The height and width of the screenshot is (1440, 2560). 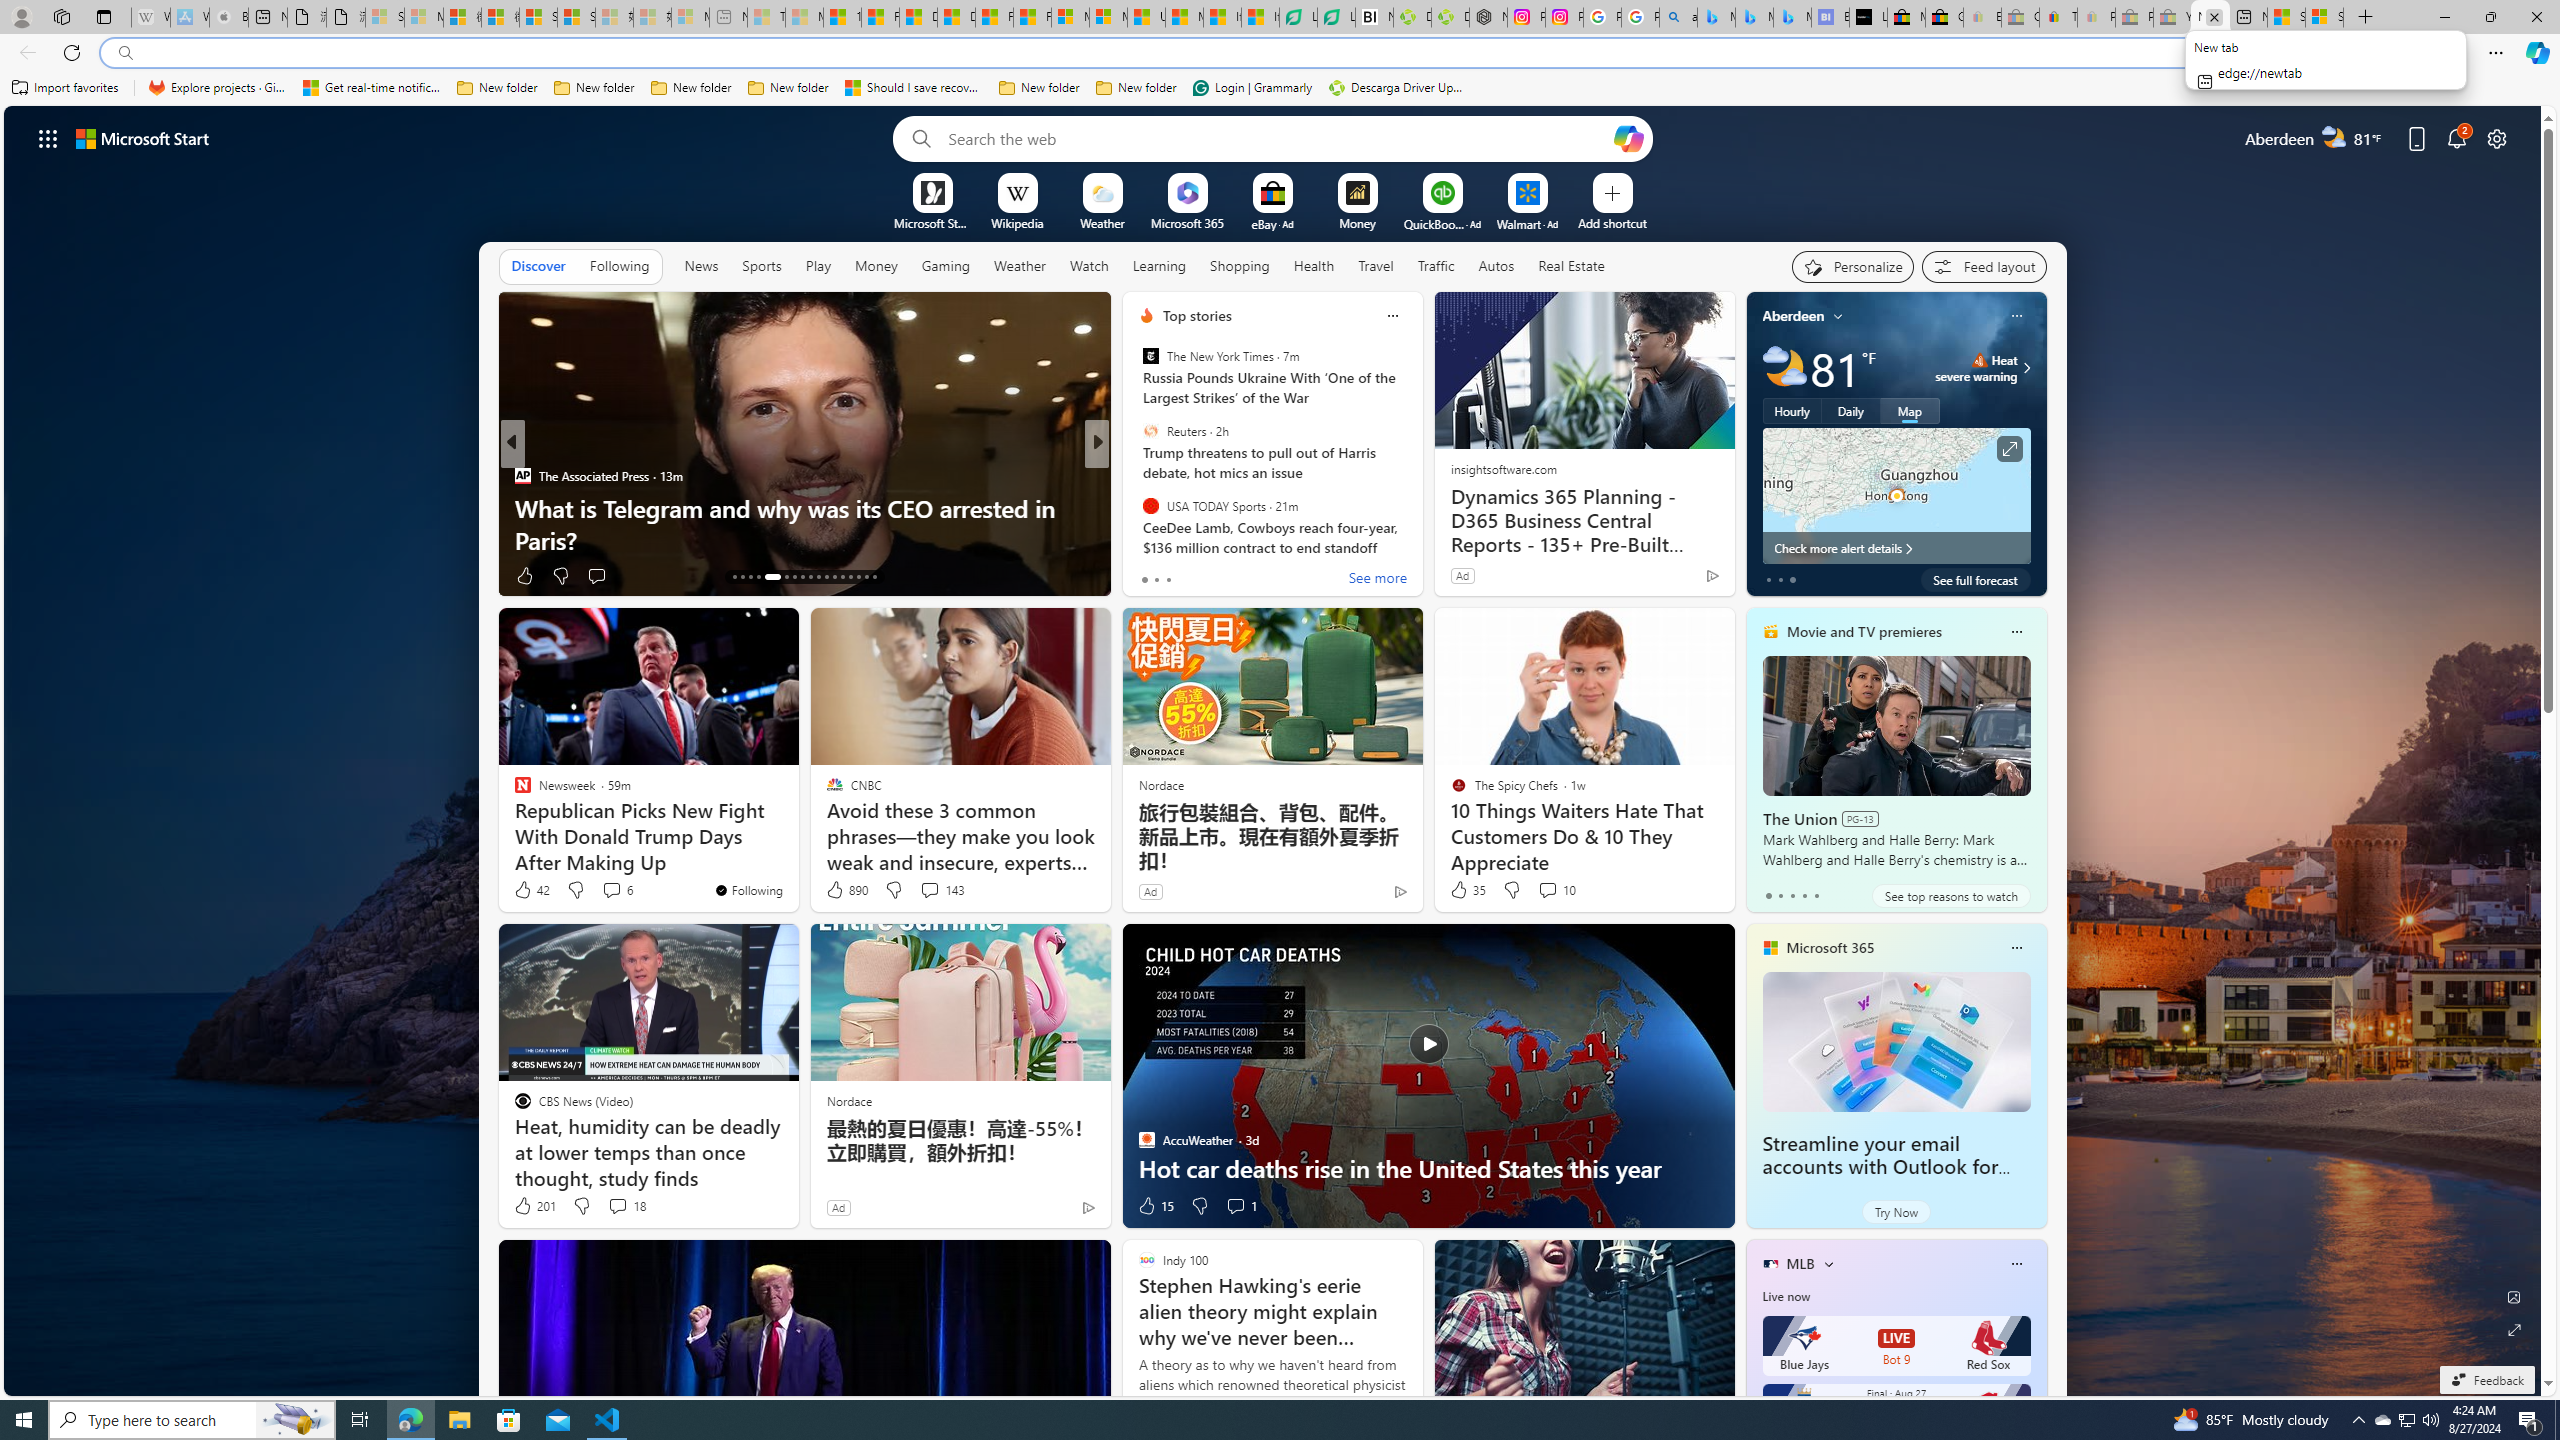 What do you see at coordinates (1137, 507) in the screenshot?
I see `Lifestyle Trends` at bounding box center [1137, 507].